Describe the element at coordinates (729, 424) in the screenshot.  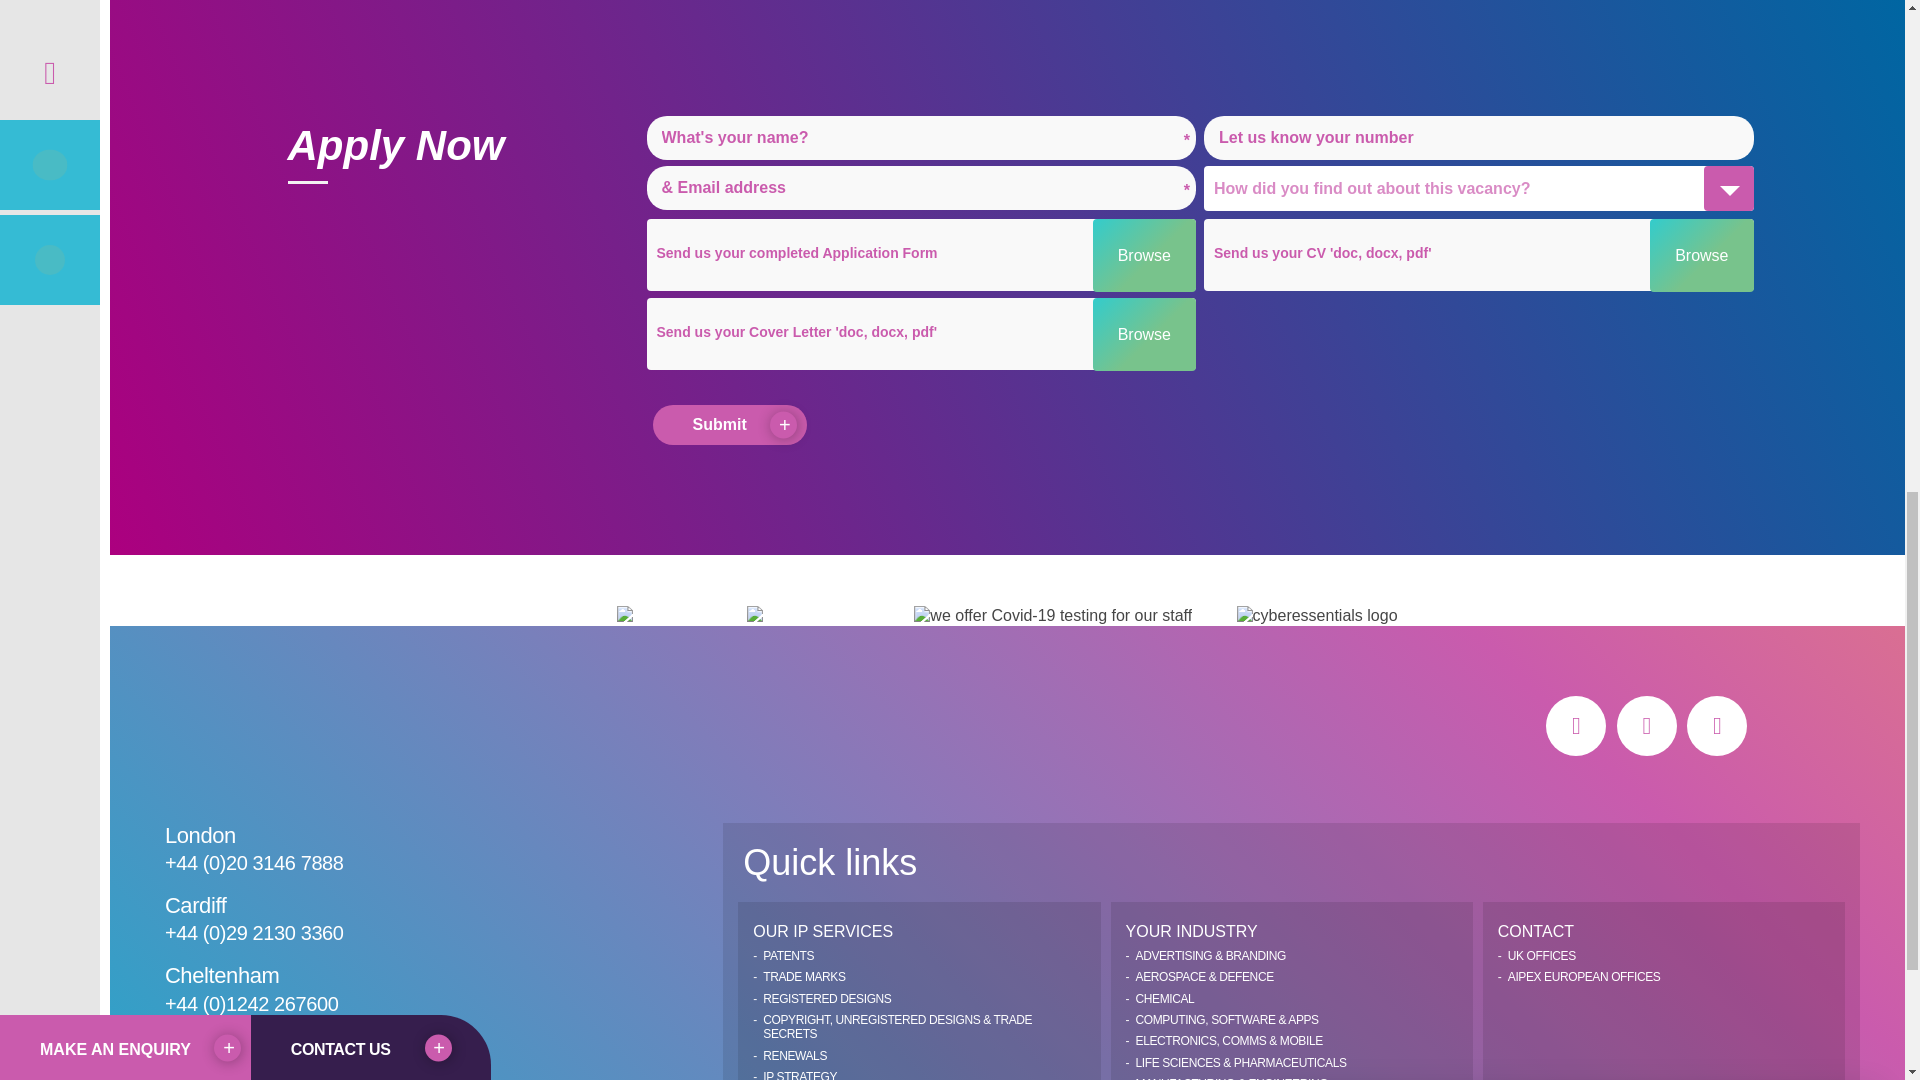
I see `Submit` at that location.